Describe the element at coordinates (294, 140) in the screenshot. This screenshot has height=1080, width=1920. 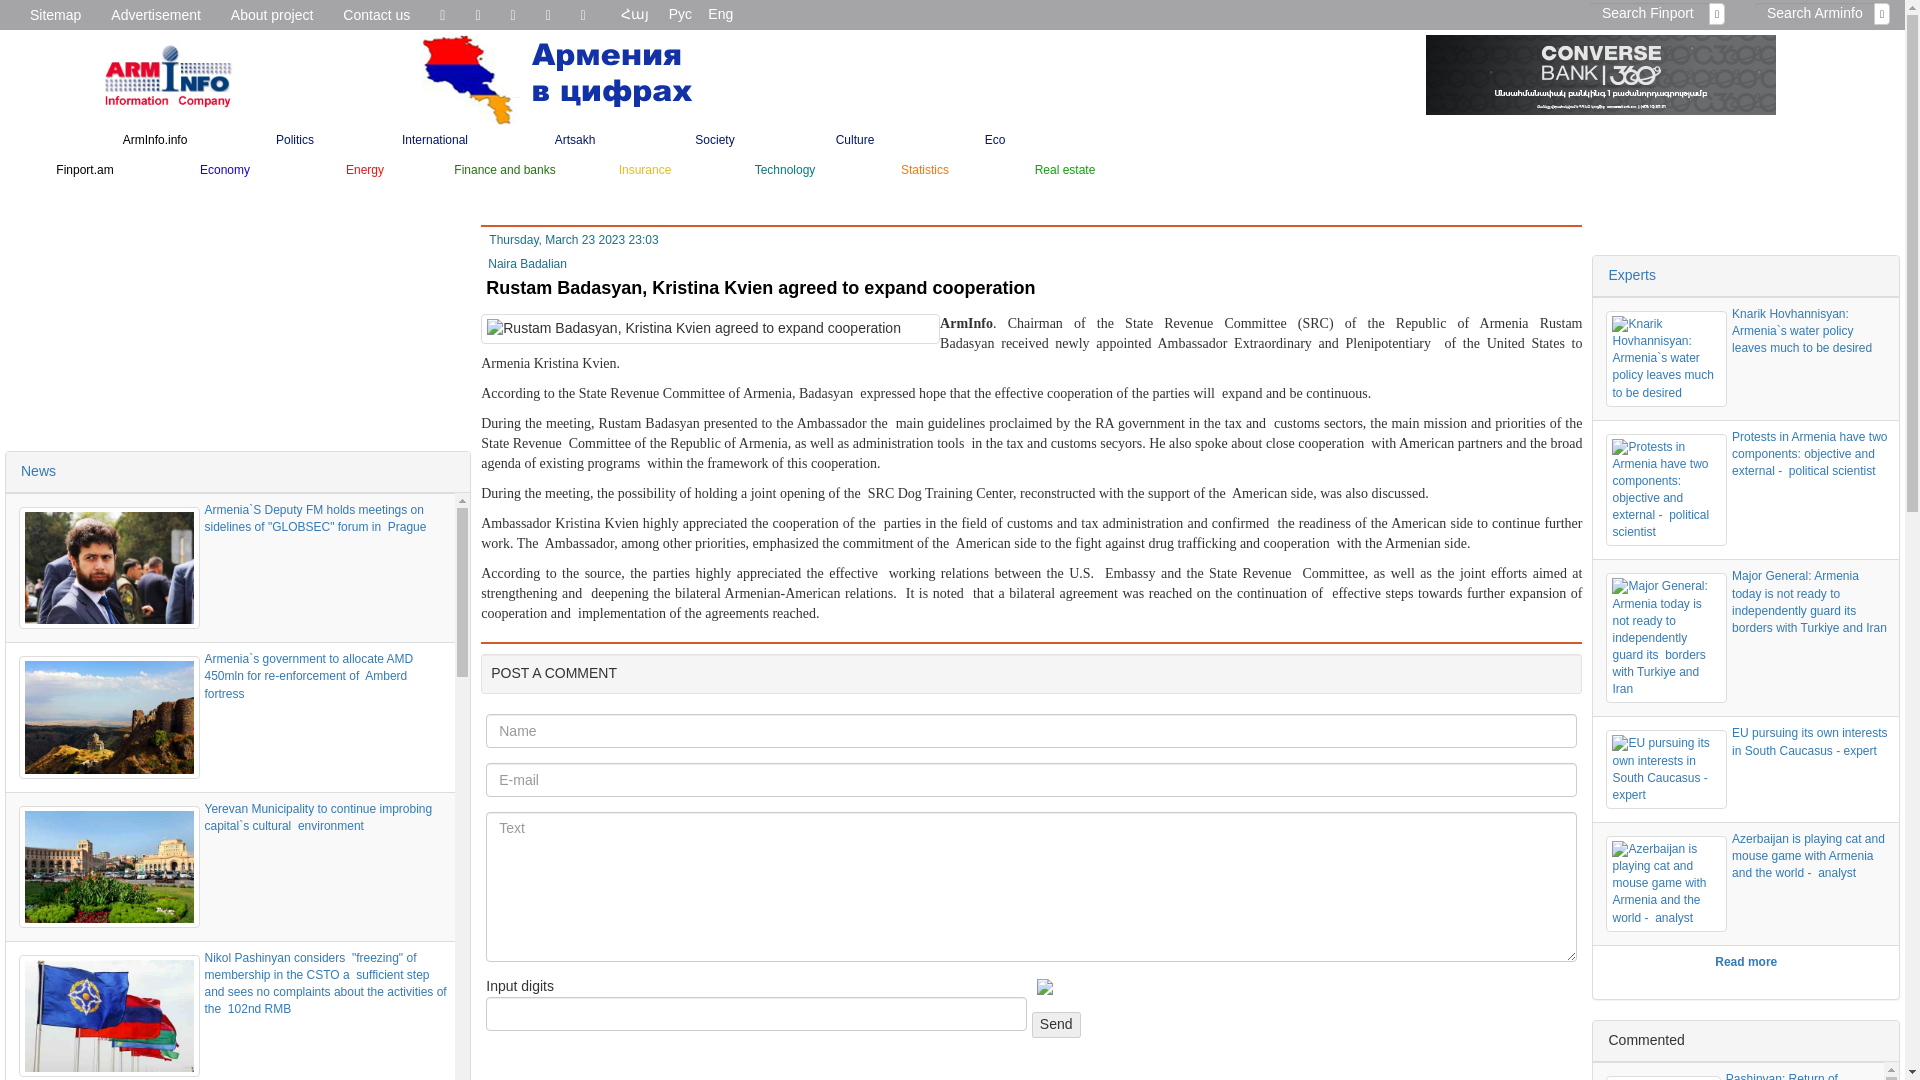
I see `Politics` at that location.